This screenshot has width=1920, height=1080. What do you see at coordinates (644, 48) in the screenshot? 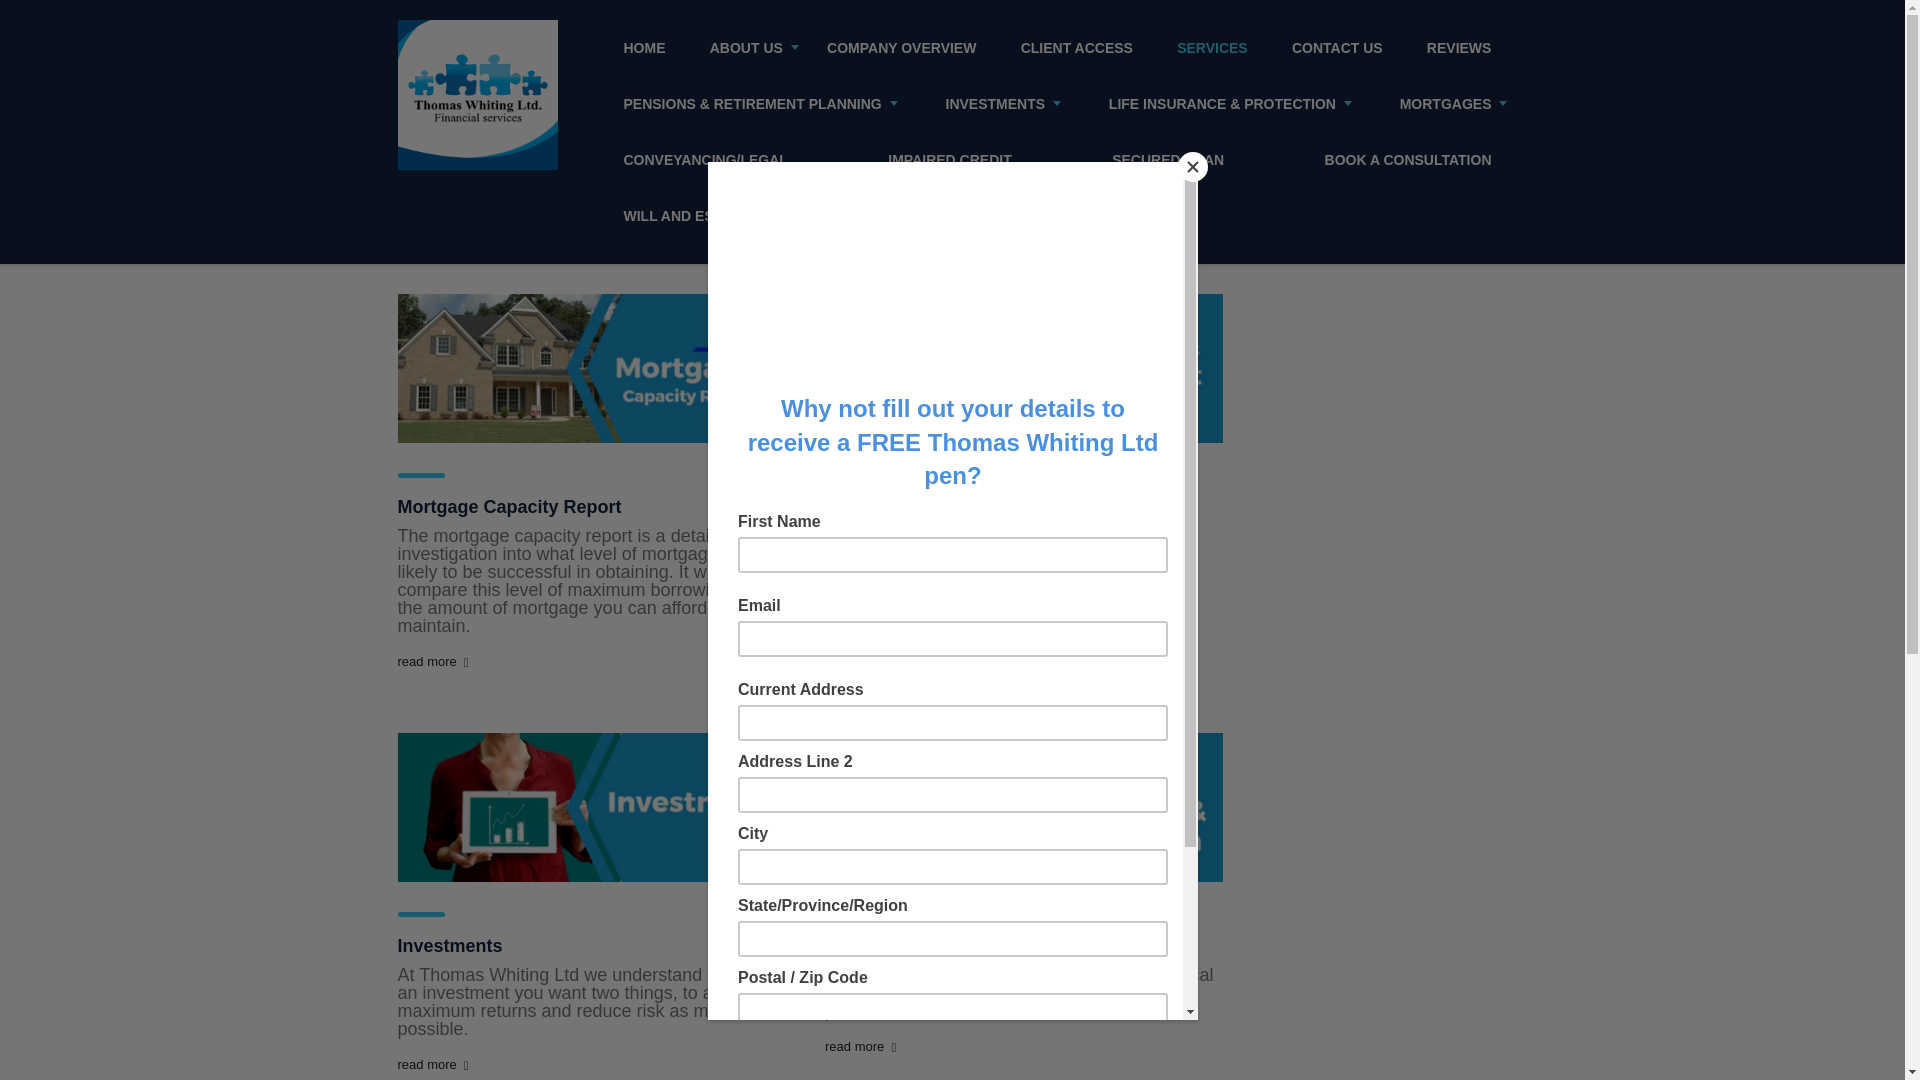
I see `HOME` at bounding box center [644, 48].